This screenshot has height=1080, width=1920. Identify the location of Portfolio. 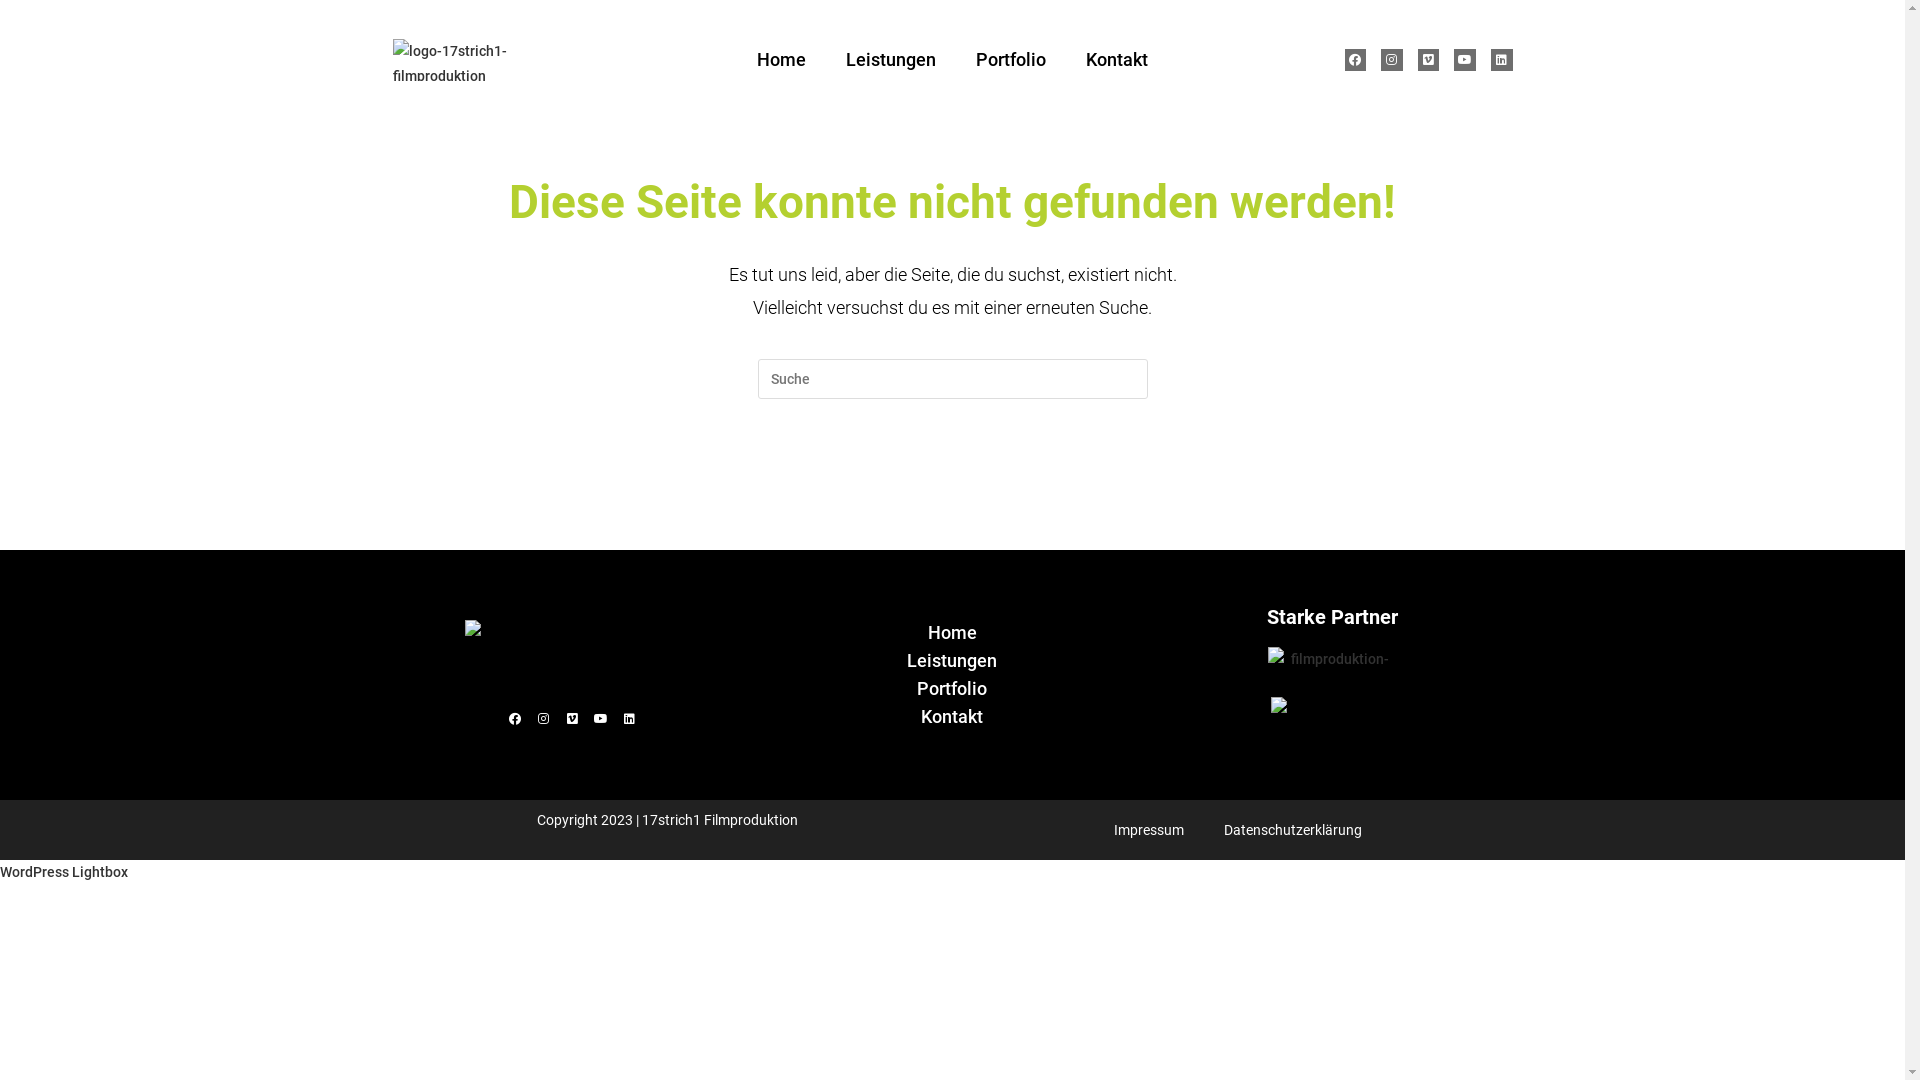
(1011, 60).